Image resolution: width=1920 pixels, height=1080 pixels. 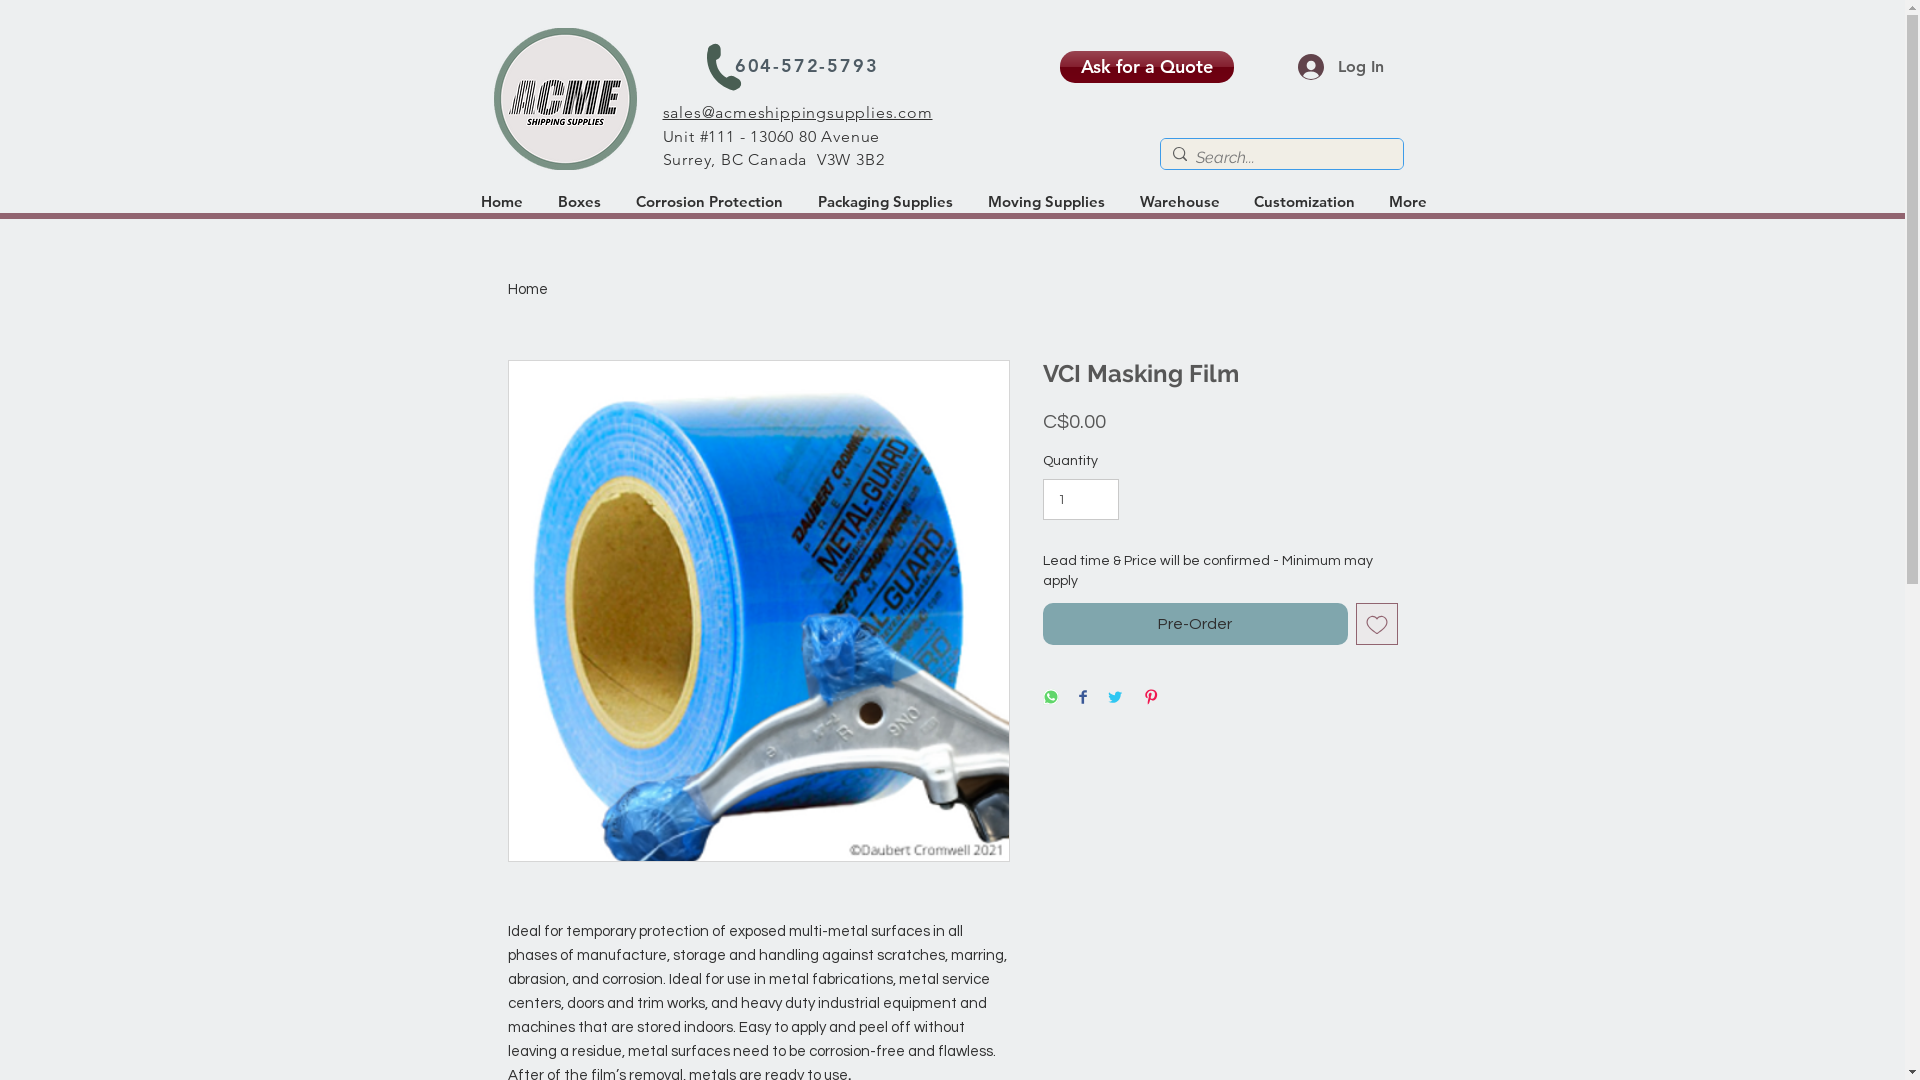 What do you see at coordinates (806, 112) in the screenshot?
I see `les@acmeshippingsupplies.com` at bounding box center [806, 112].